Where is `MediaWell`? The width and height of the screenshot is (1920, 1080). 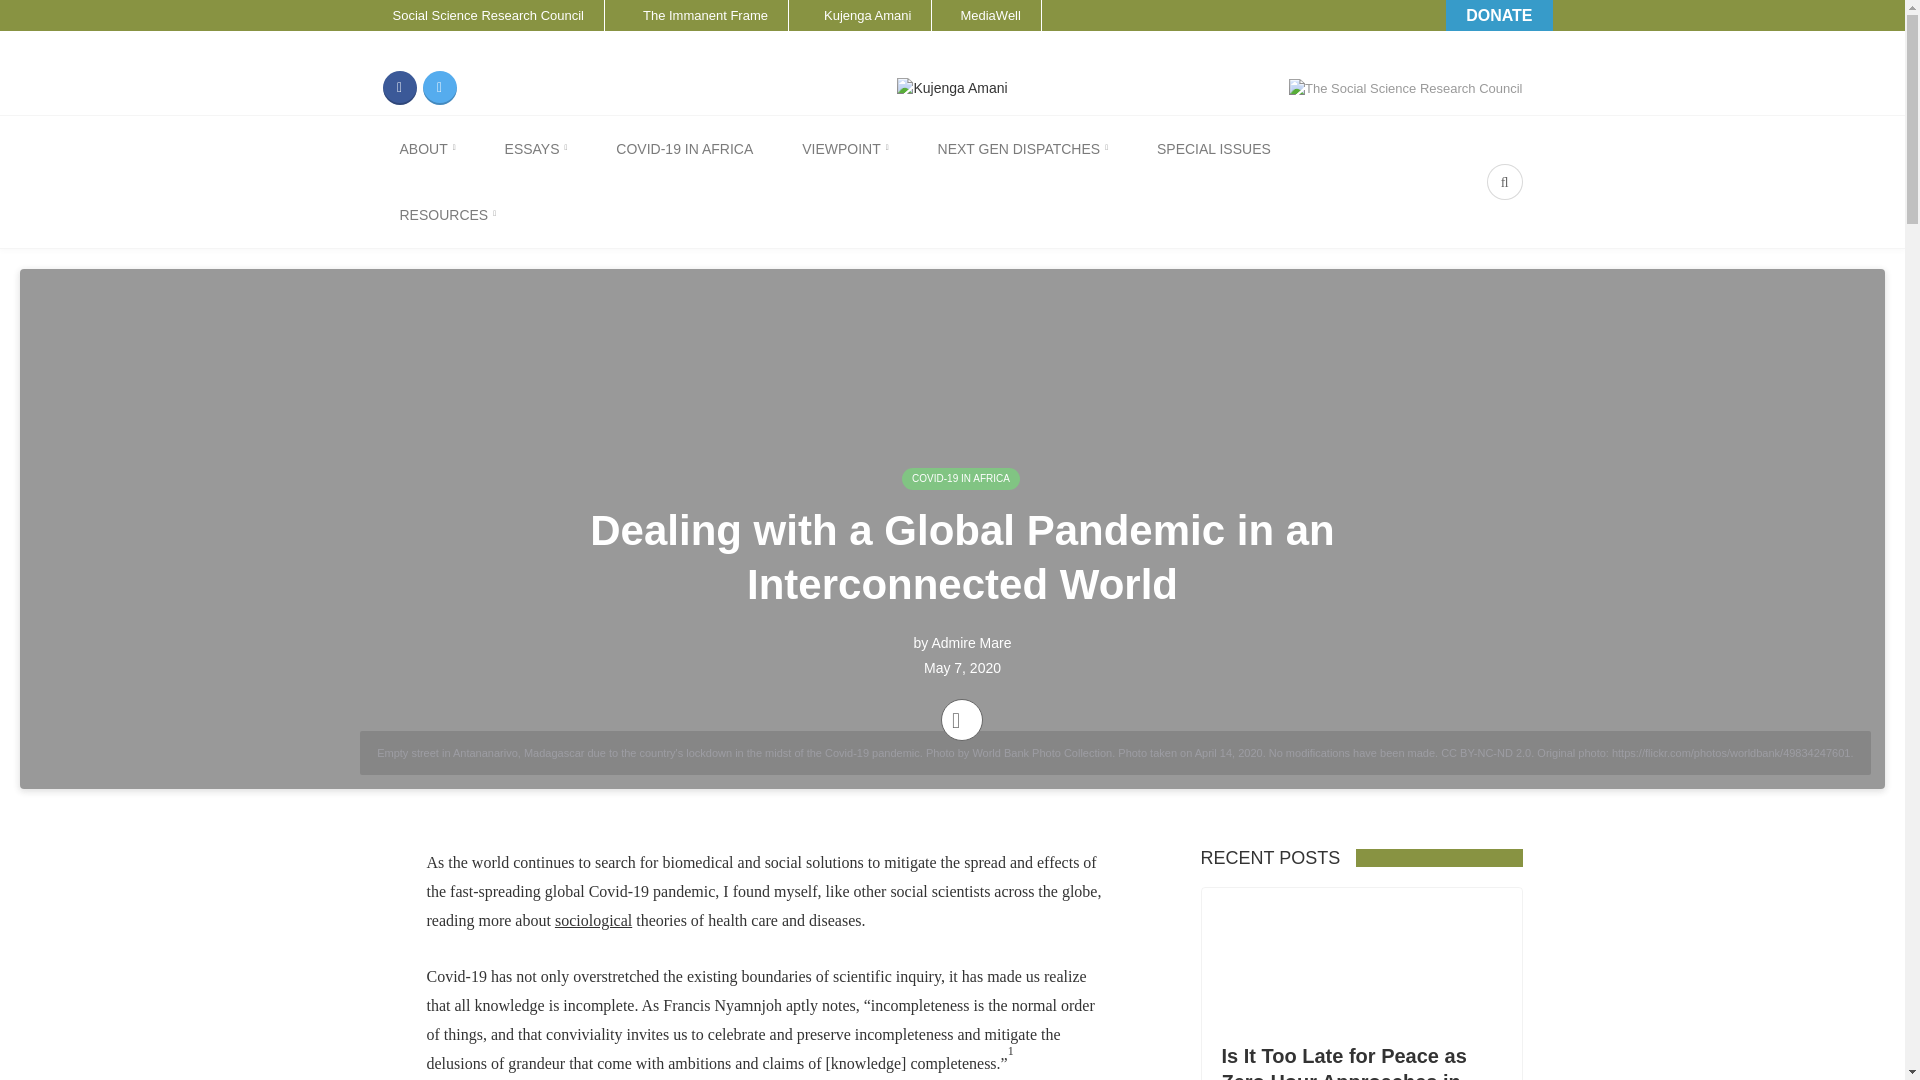 MediaWell is located at coordinates (986, 16).